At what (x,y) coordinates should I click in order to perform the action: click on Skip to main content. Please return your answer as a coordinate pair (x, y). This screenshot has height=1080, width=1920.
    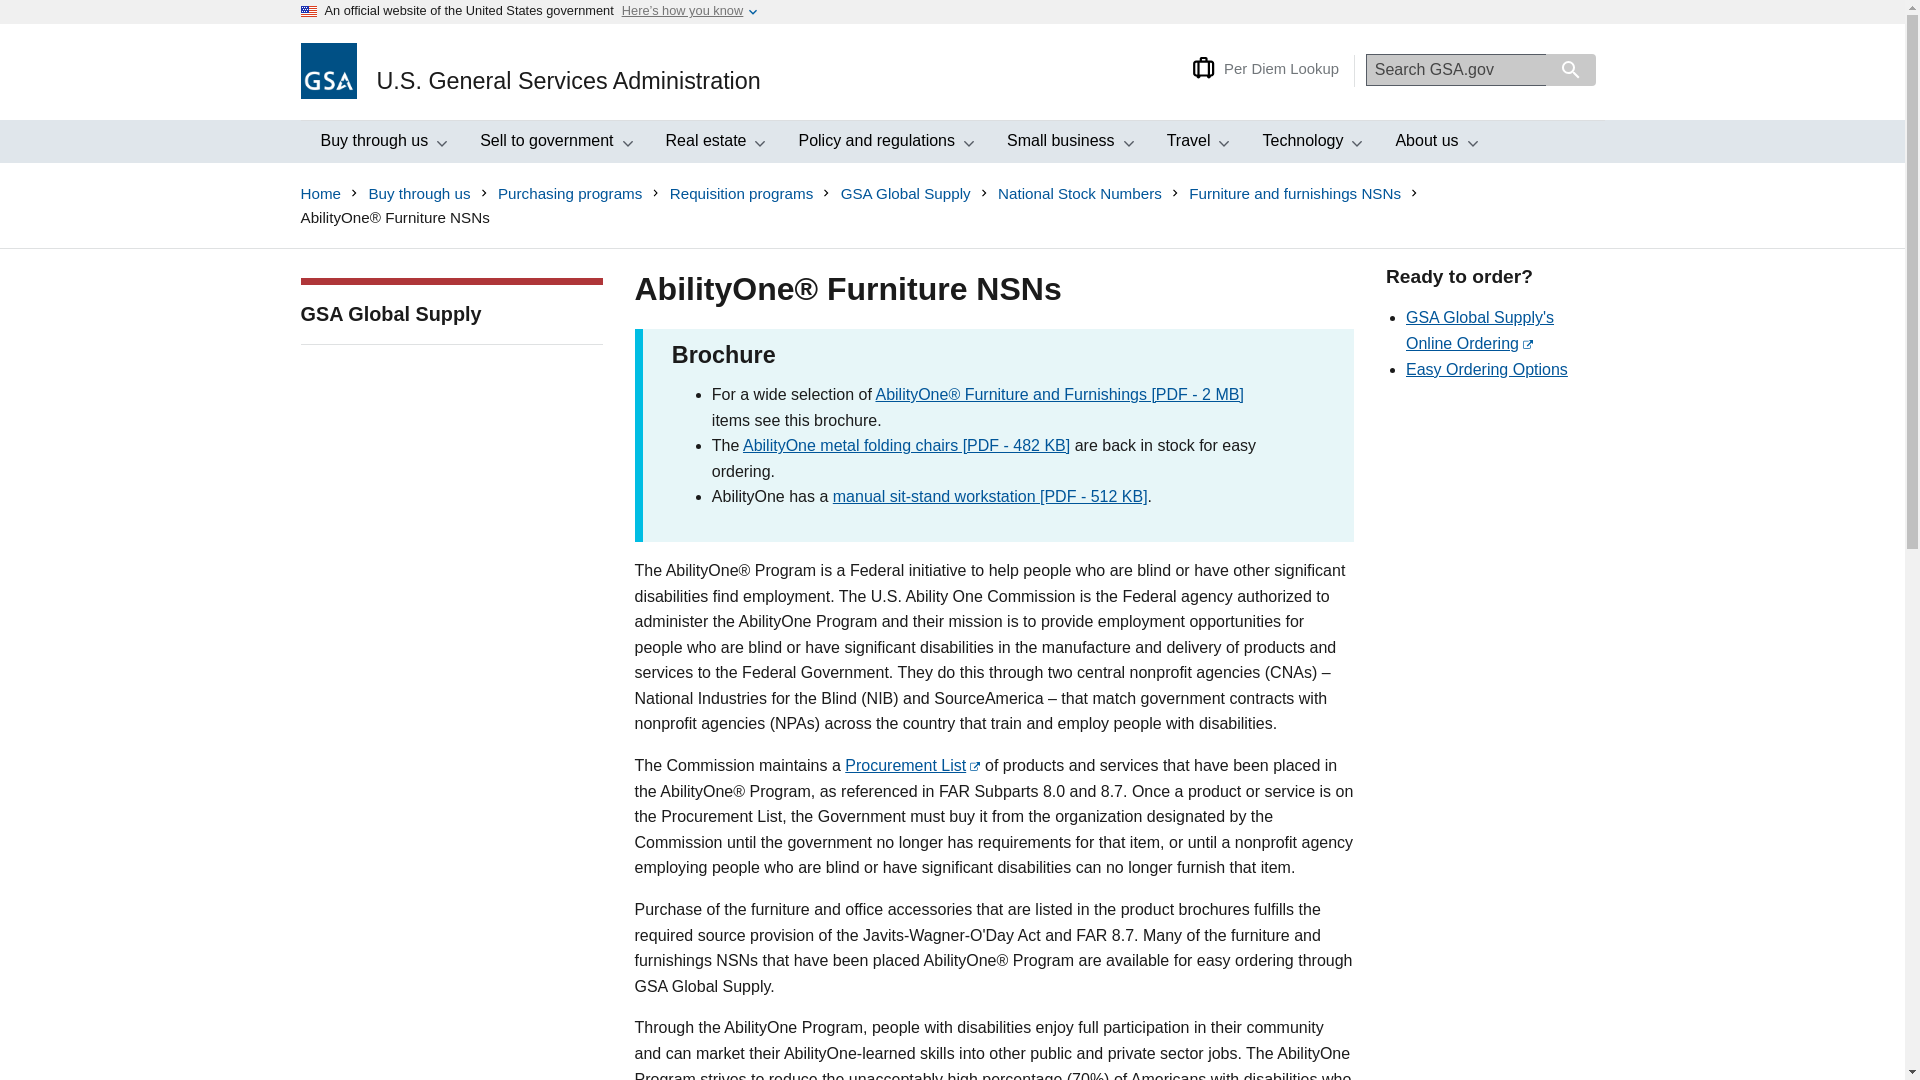
    Looking at the image, I should click on (16, 21).